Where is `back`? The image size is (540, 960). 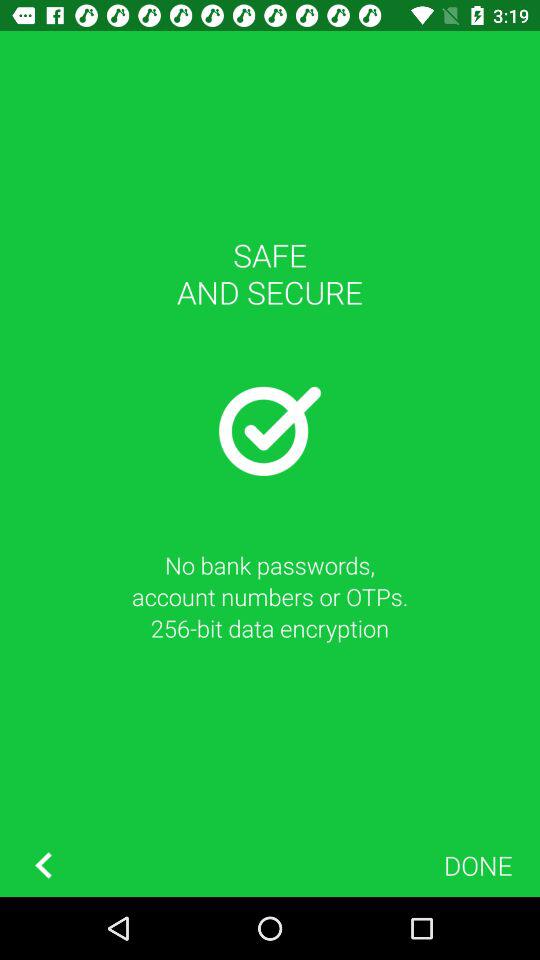
back is located at coordinates (43, 866).